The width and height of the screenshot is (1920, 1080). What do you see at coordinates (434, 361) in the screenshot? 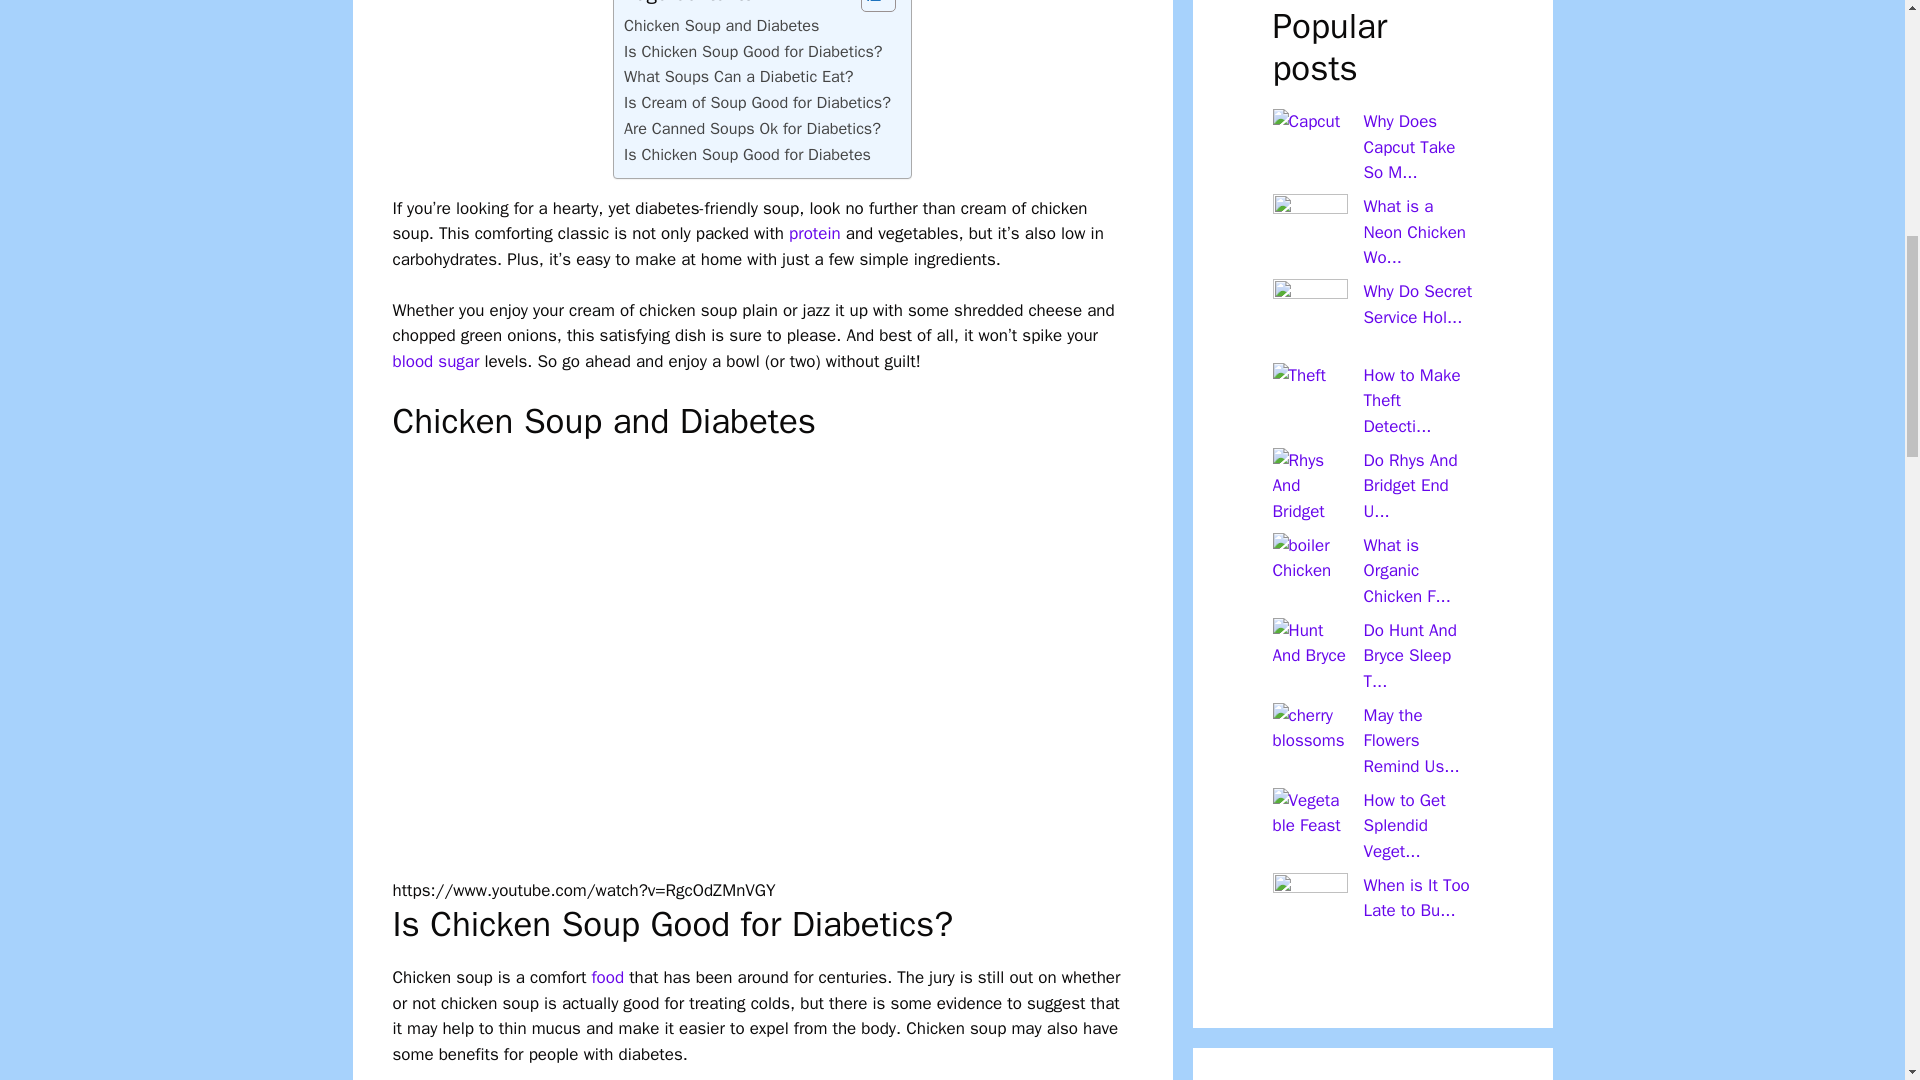
I see `blood sugar` at bounding box center [434, 361].